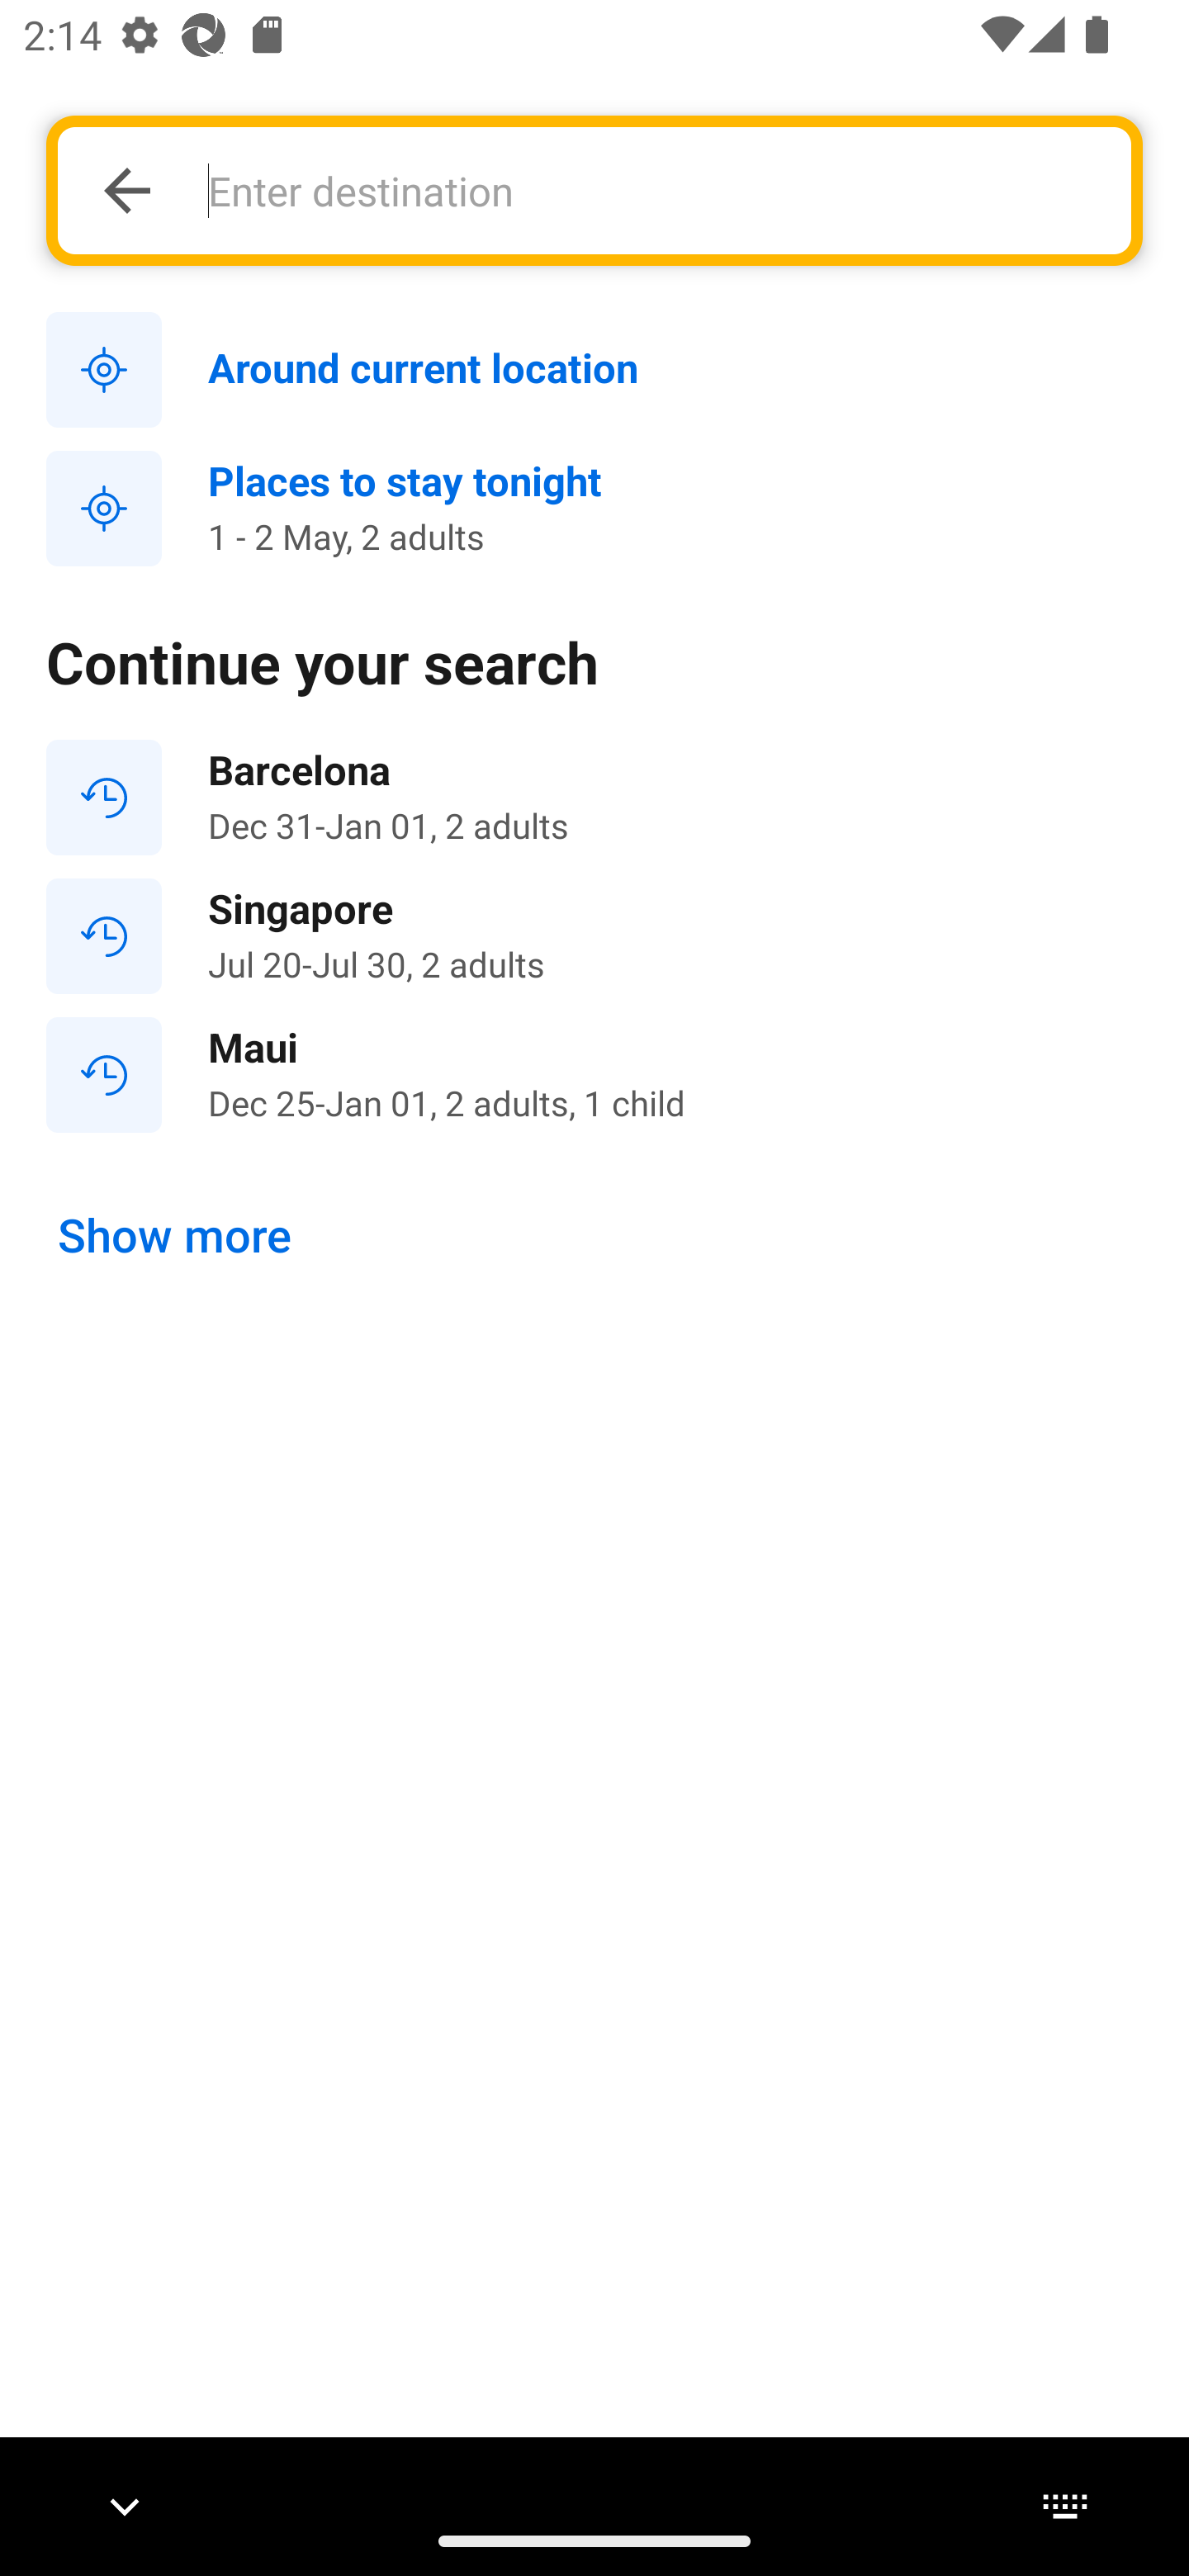 Image resolution: width=1189 pixels, height=2576 pixels. What do you see at coordinates (594, 371) in the screenshot?
I see `Around current location` at bounding box center [594, 371].